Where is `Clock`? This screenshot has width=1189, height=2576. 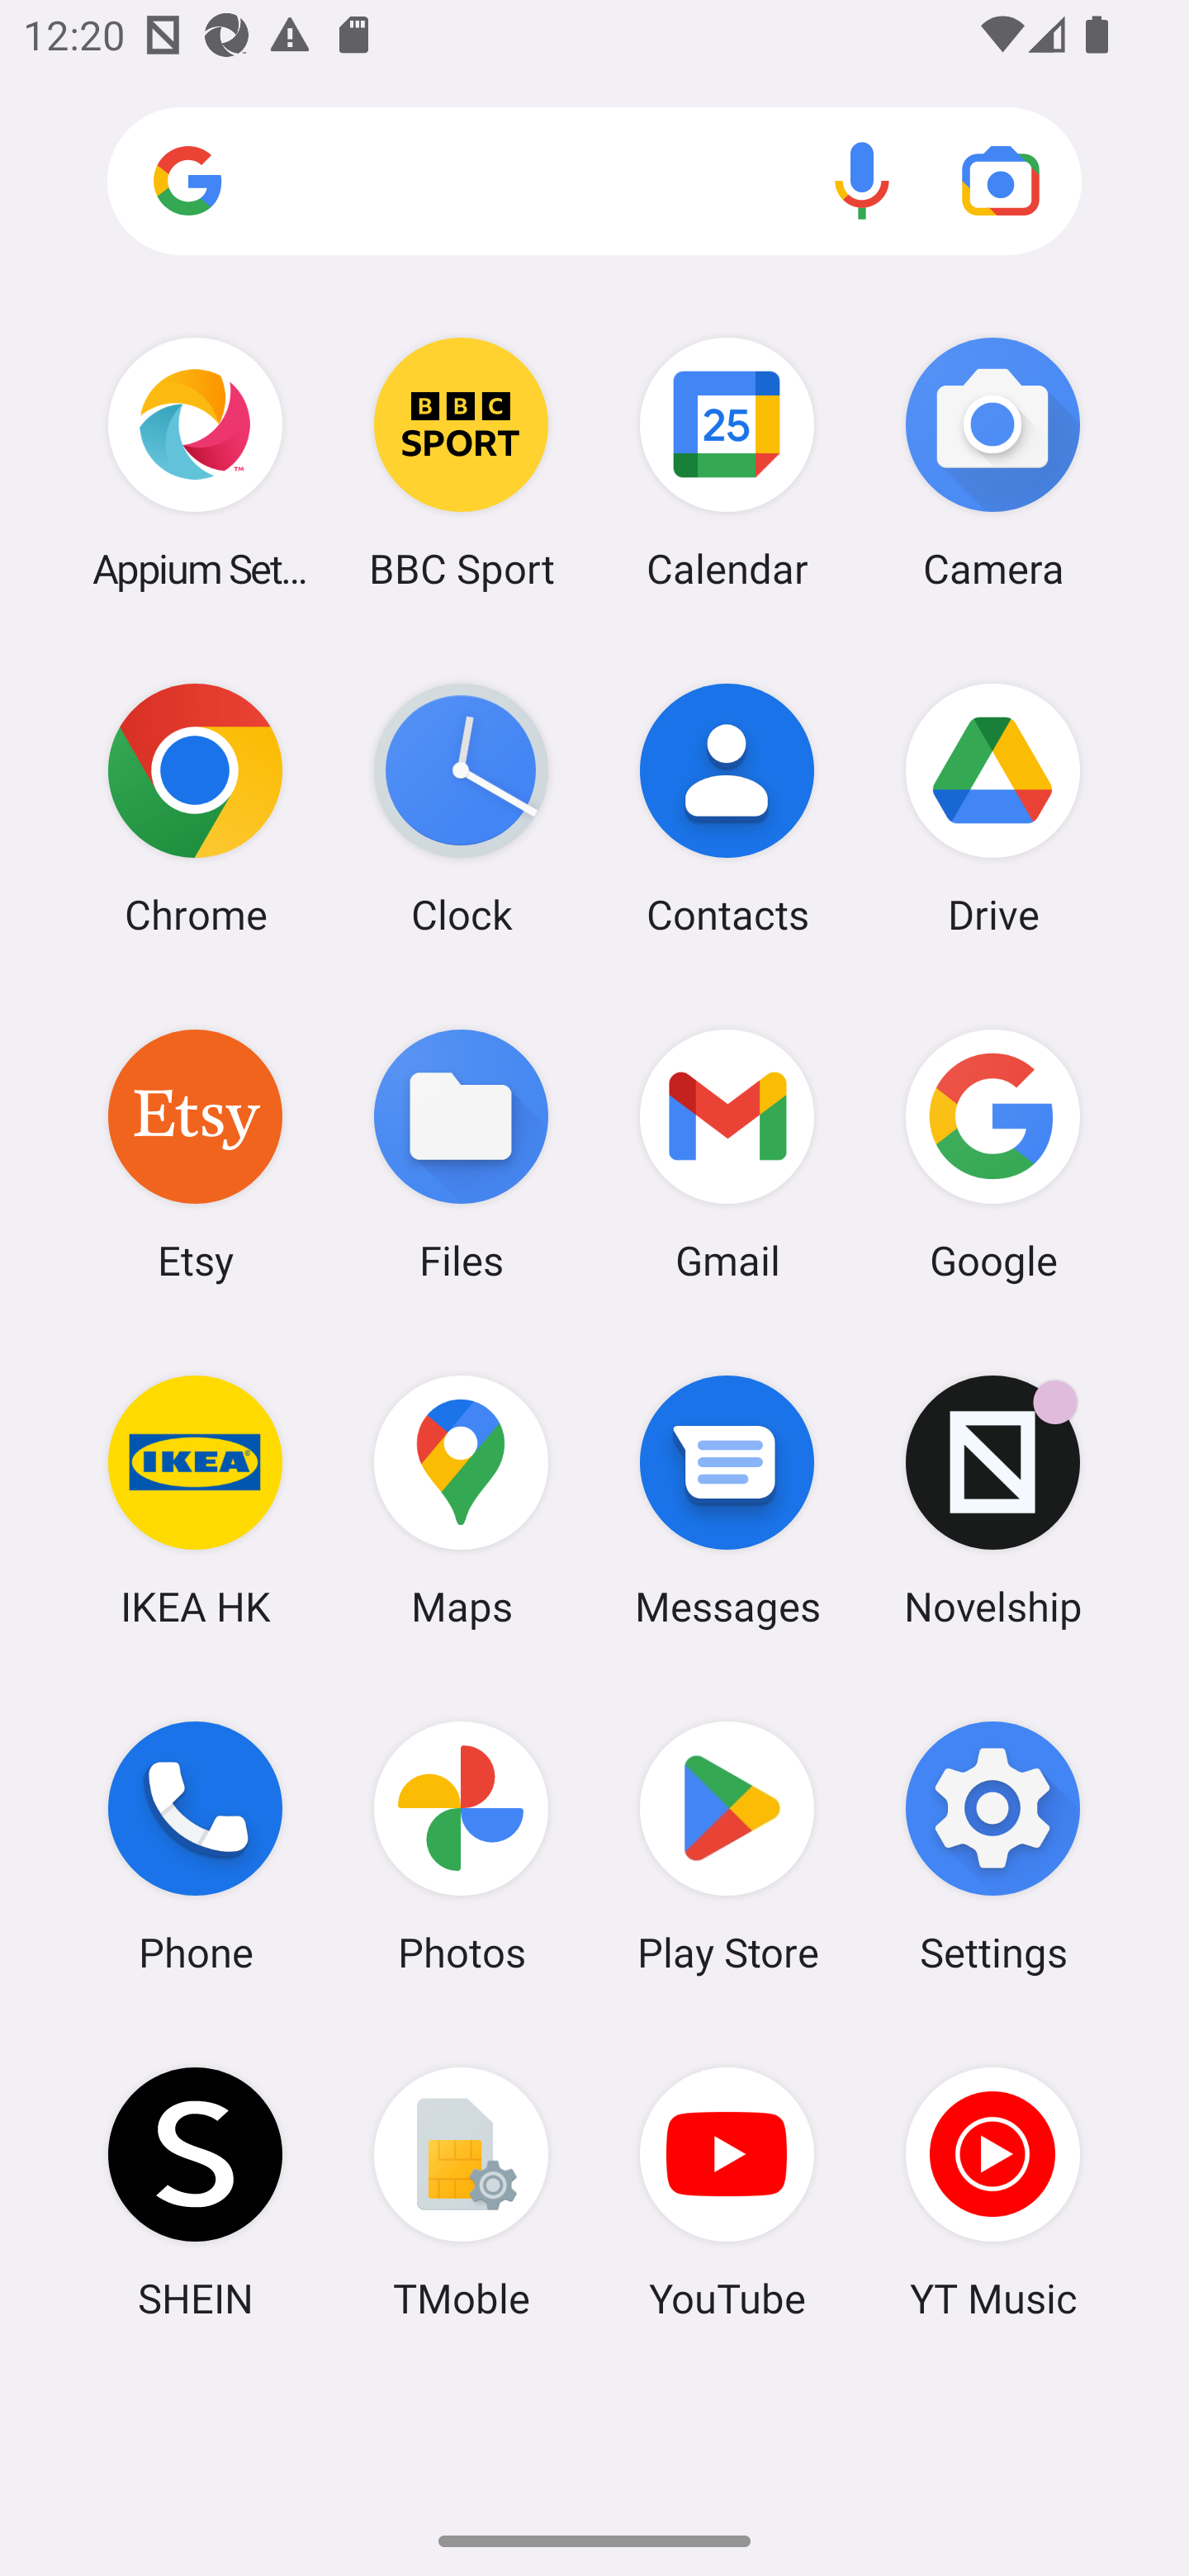
Clock is located at coordinates (461, 808).